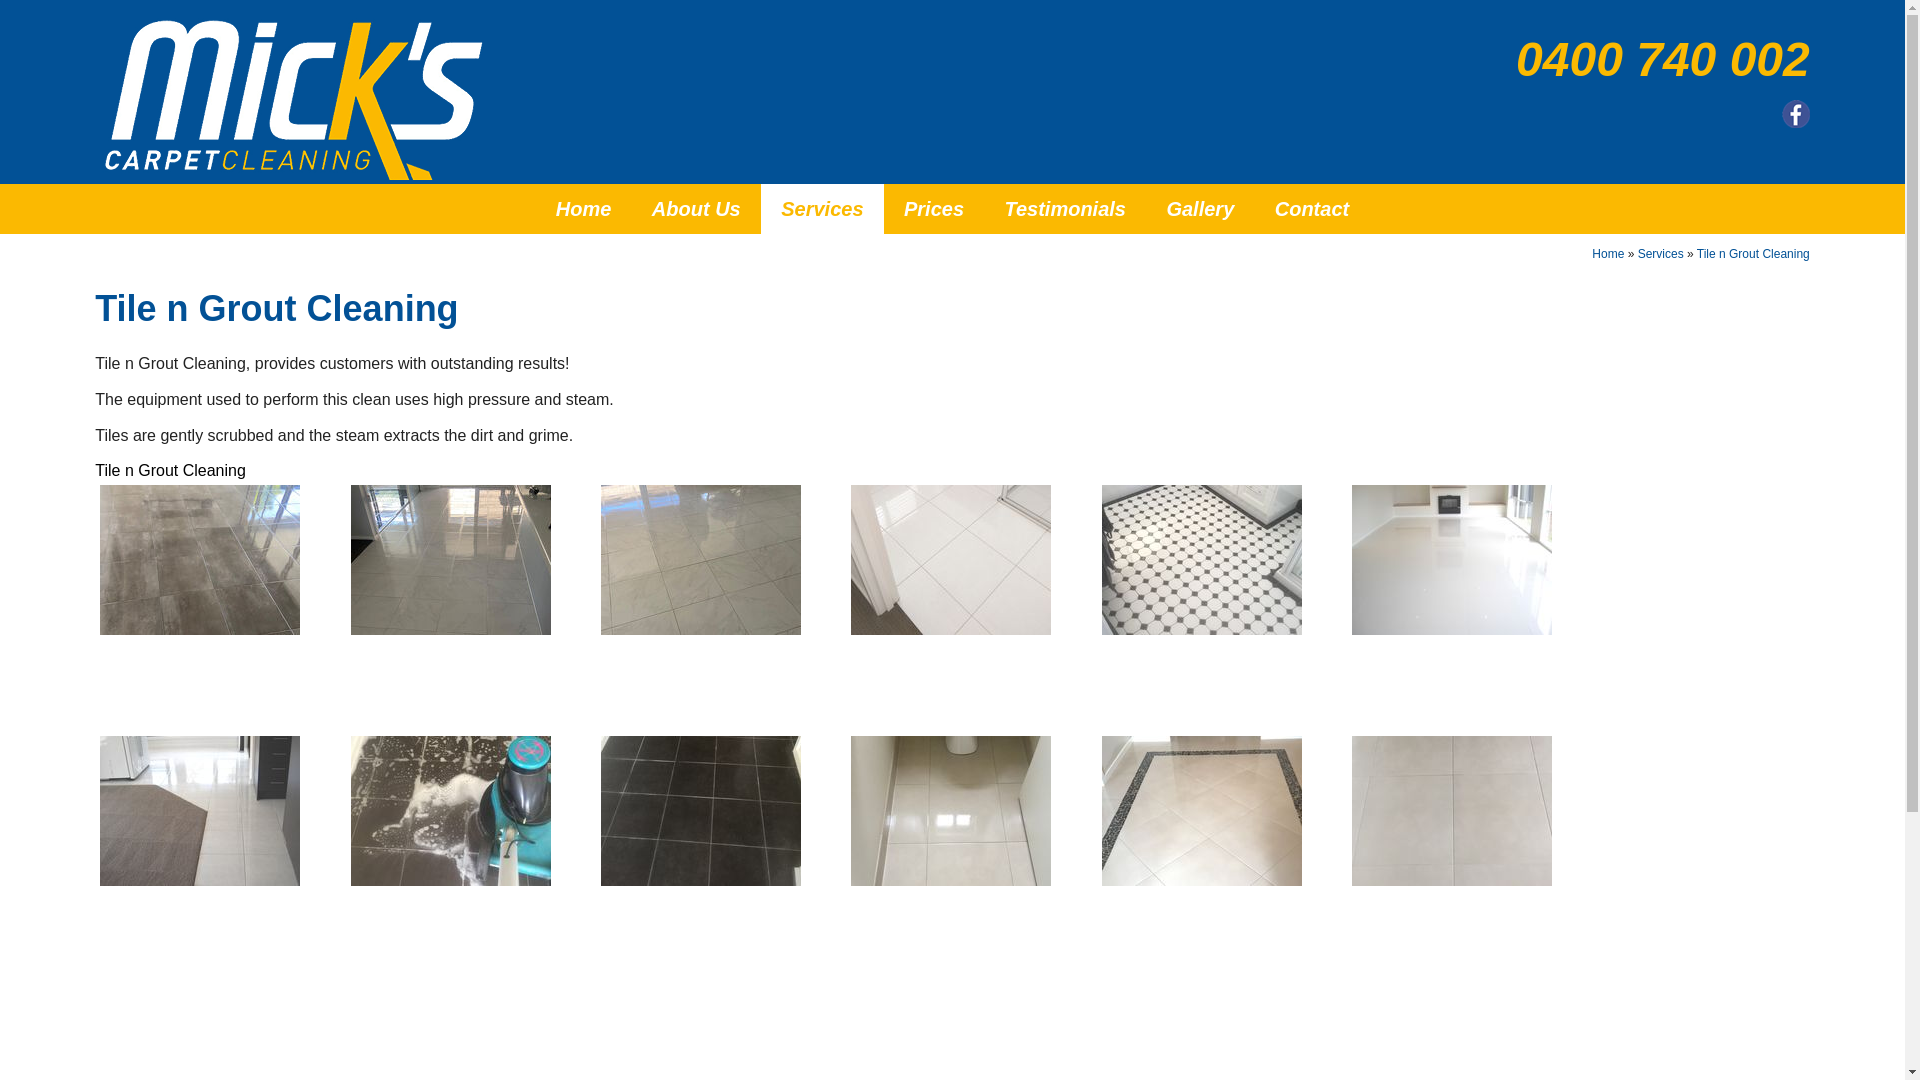 This screenshot has width=1920, height=1080. What do you see at coordinates (1754, 254) in the screenshot?
I see `Tile n Grout Cleaning` at bounding box center [1754, 254].